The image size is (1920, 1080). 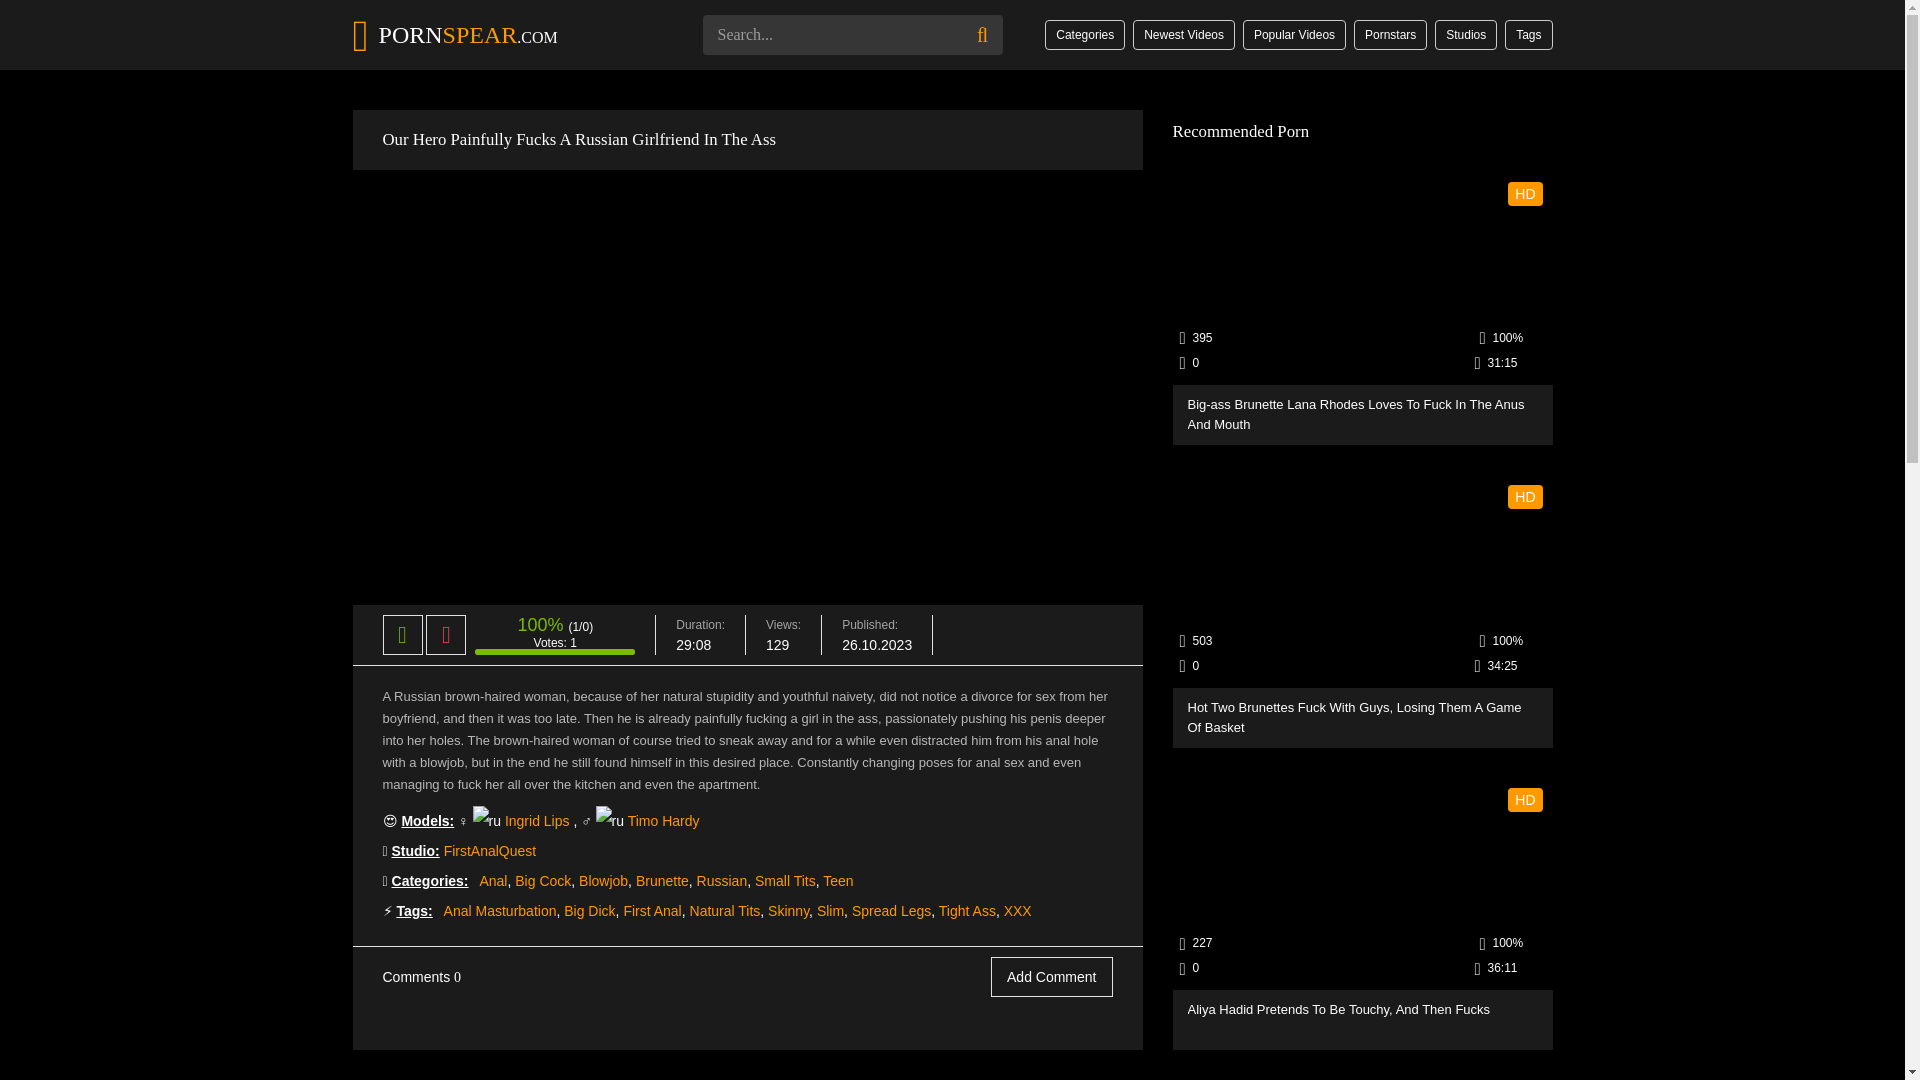 What do you see at coordinates (537, 821) in the screenshot?
I see `Ingrid Lips` at bounding box center [537, 821].